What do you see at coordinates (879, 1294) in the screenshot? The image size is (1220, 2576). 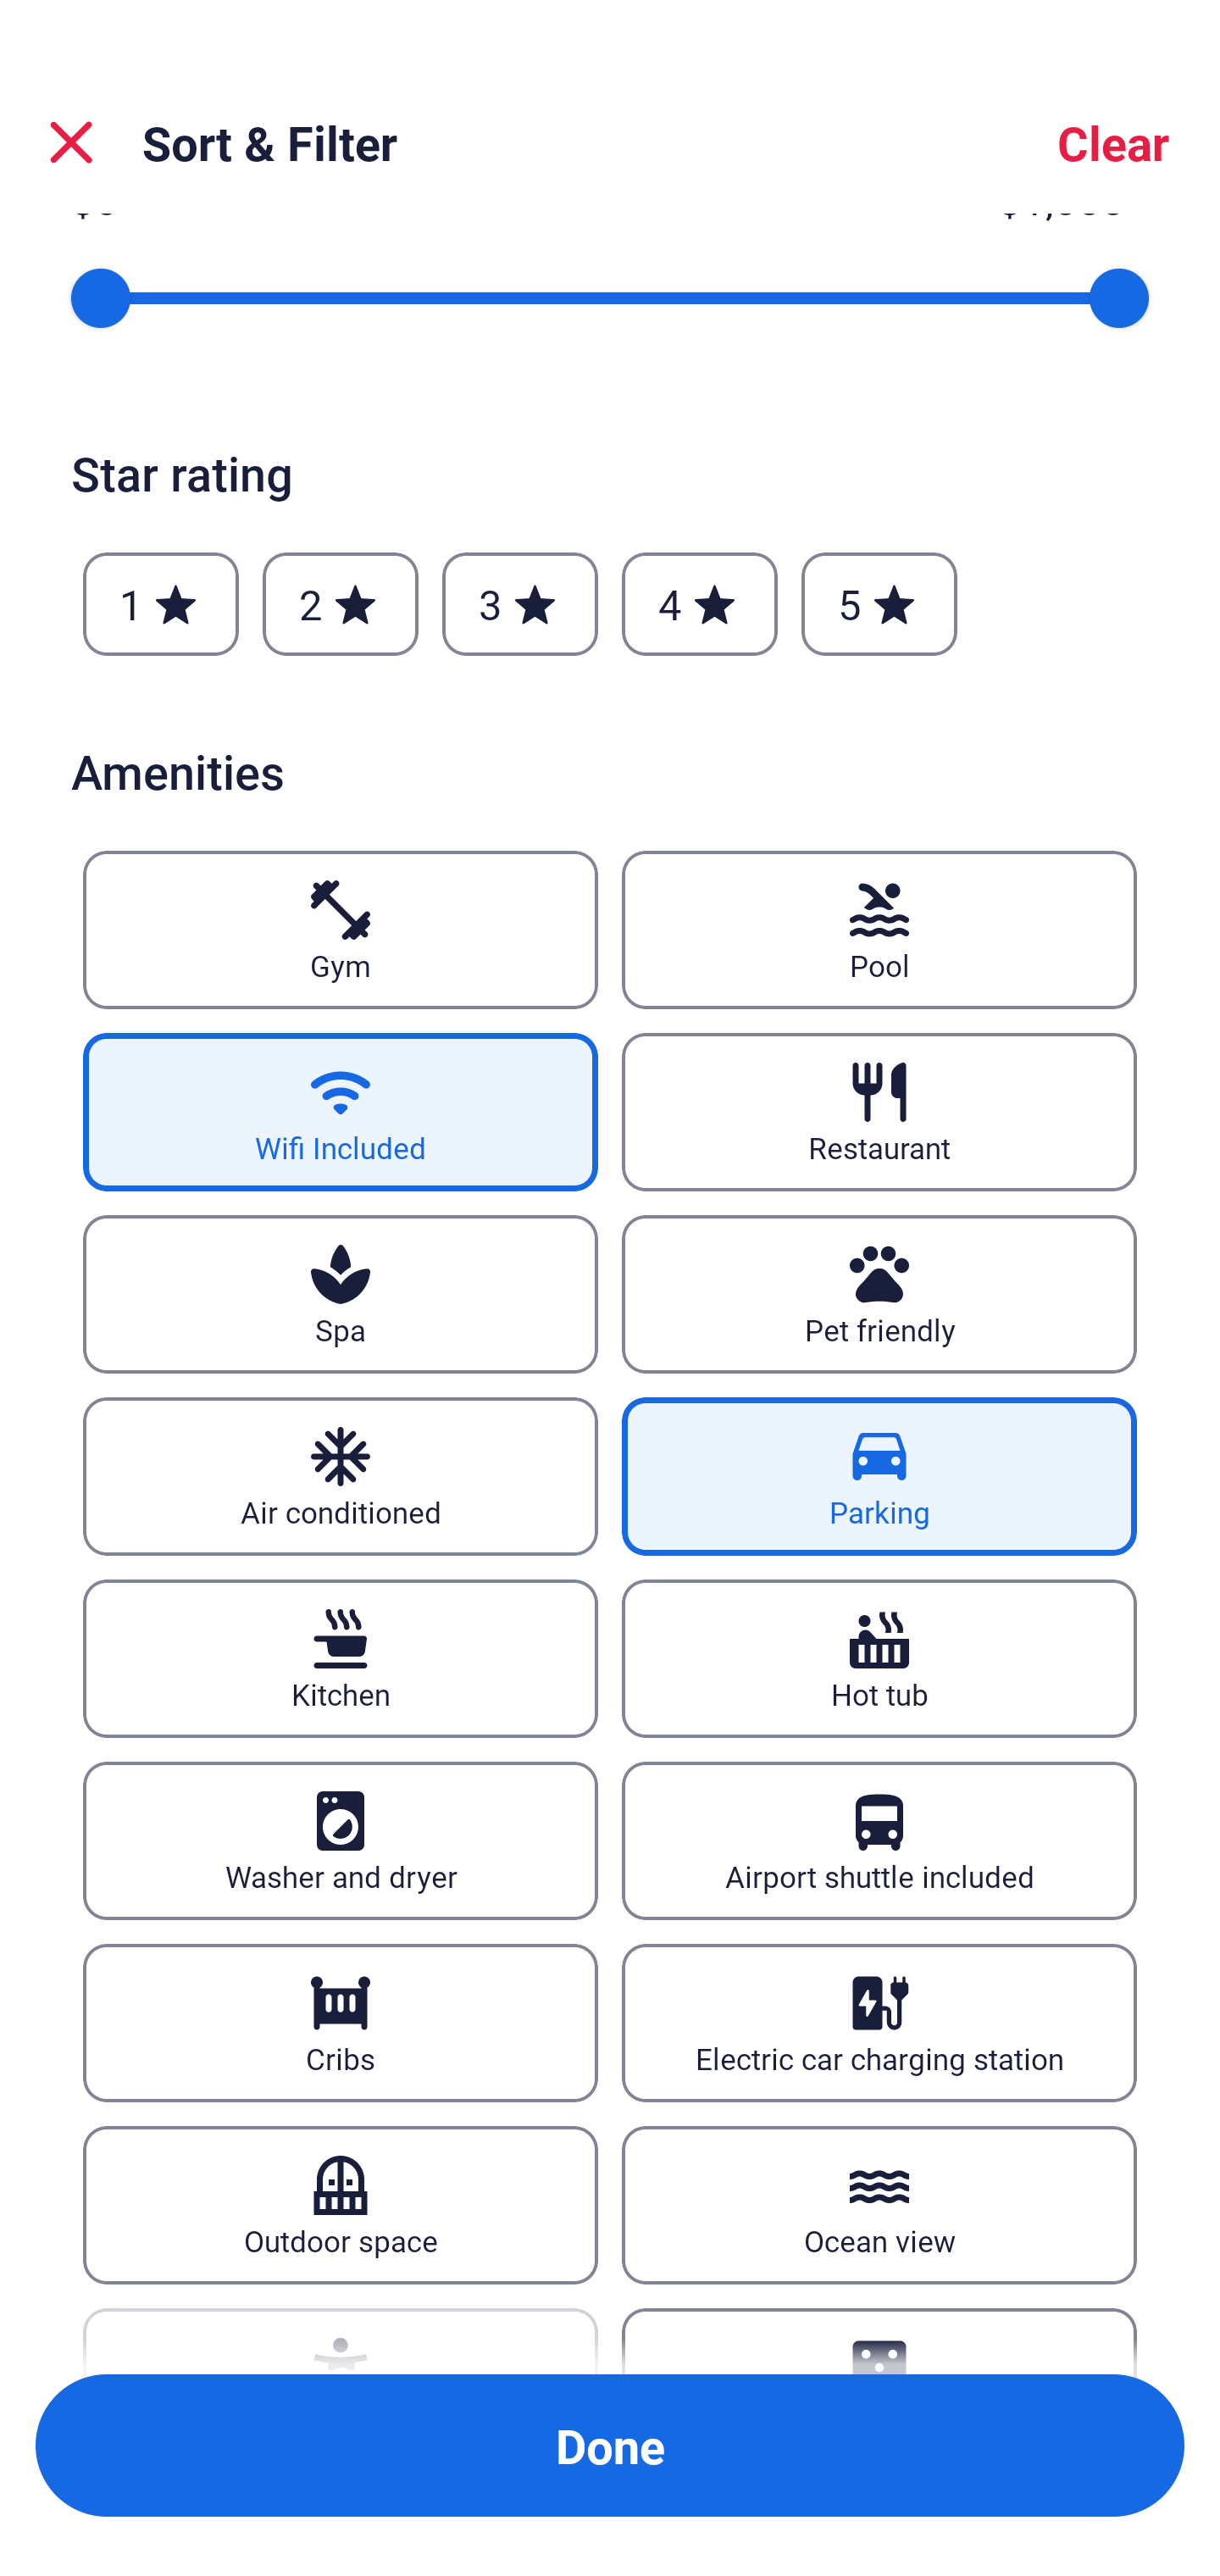 I see `Pet friendly` at bounding box center [879, 1294].